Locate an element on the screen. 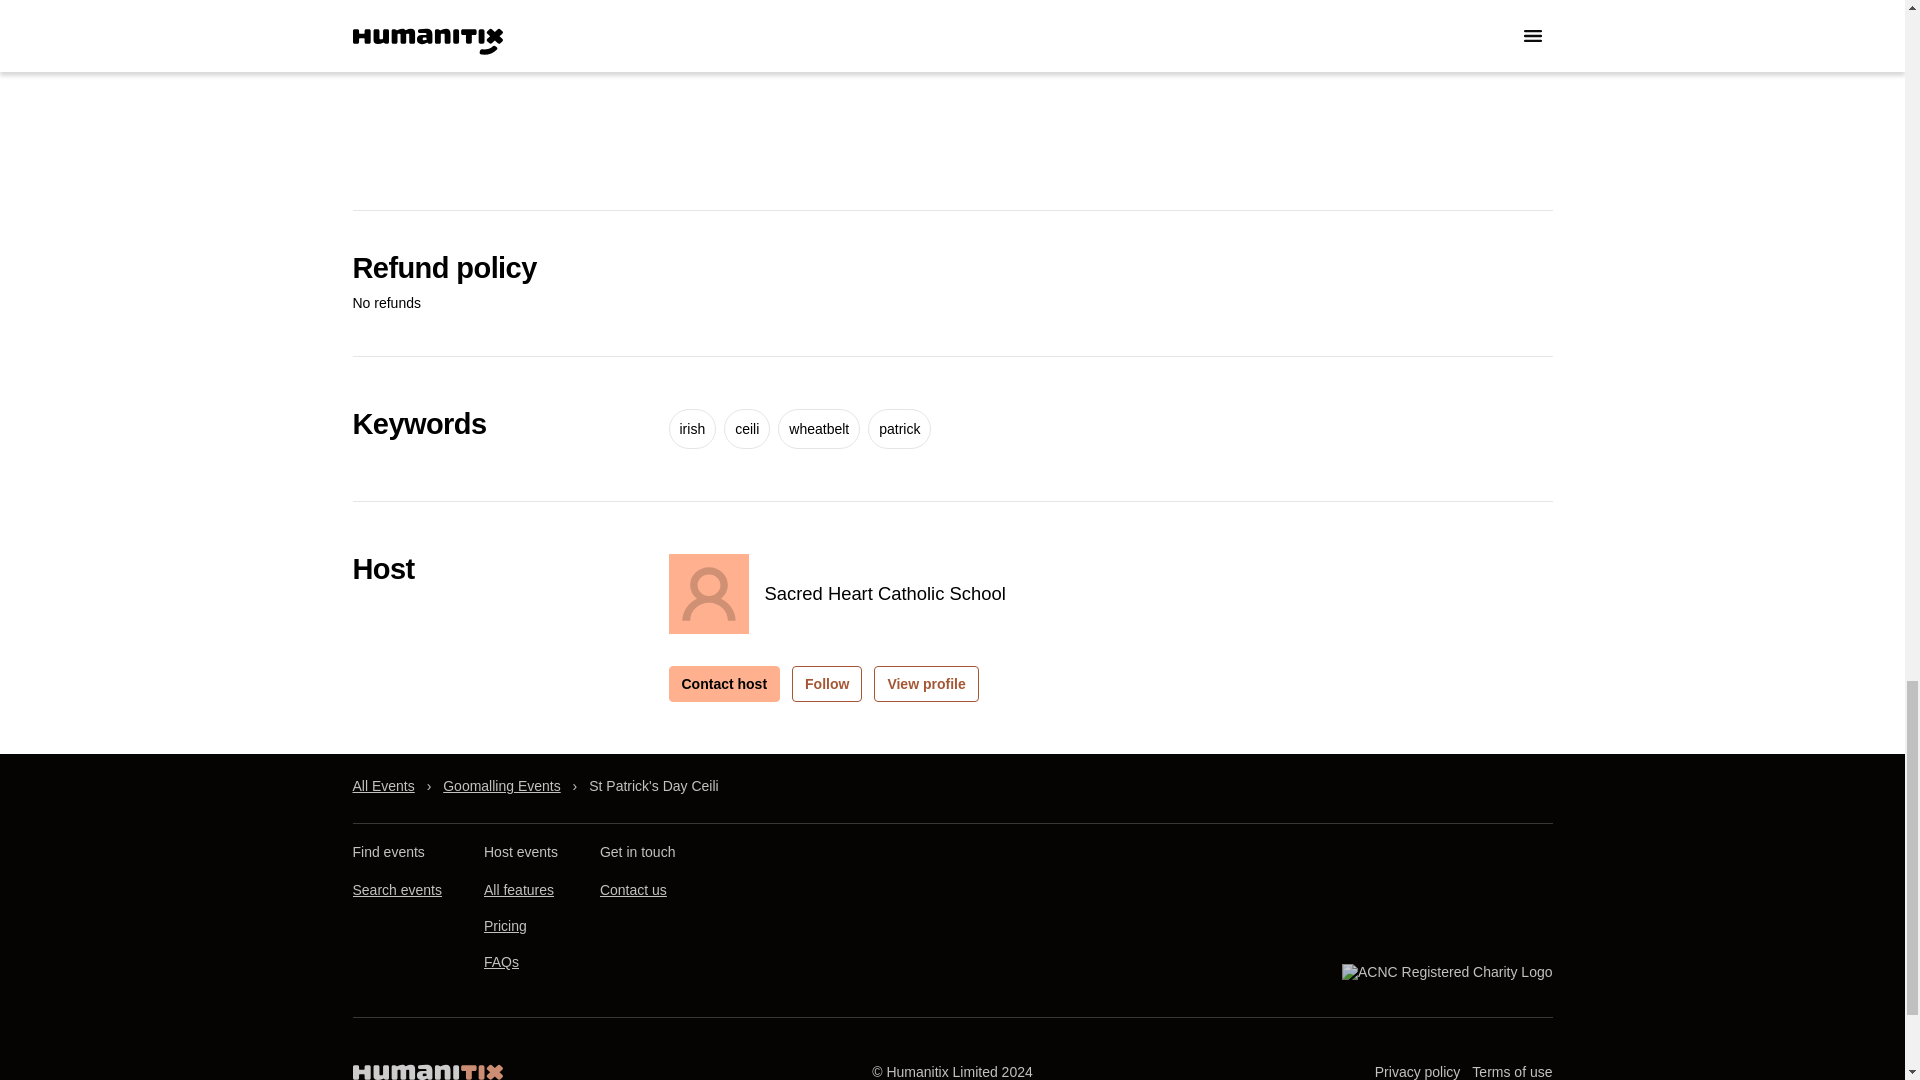  Contact host is located at coordinates (724, 684).